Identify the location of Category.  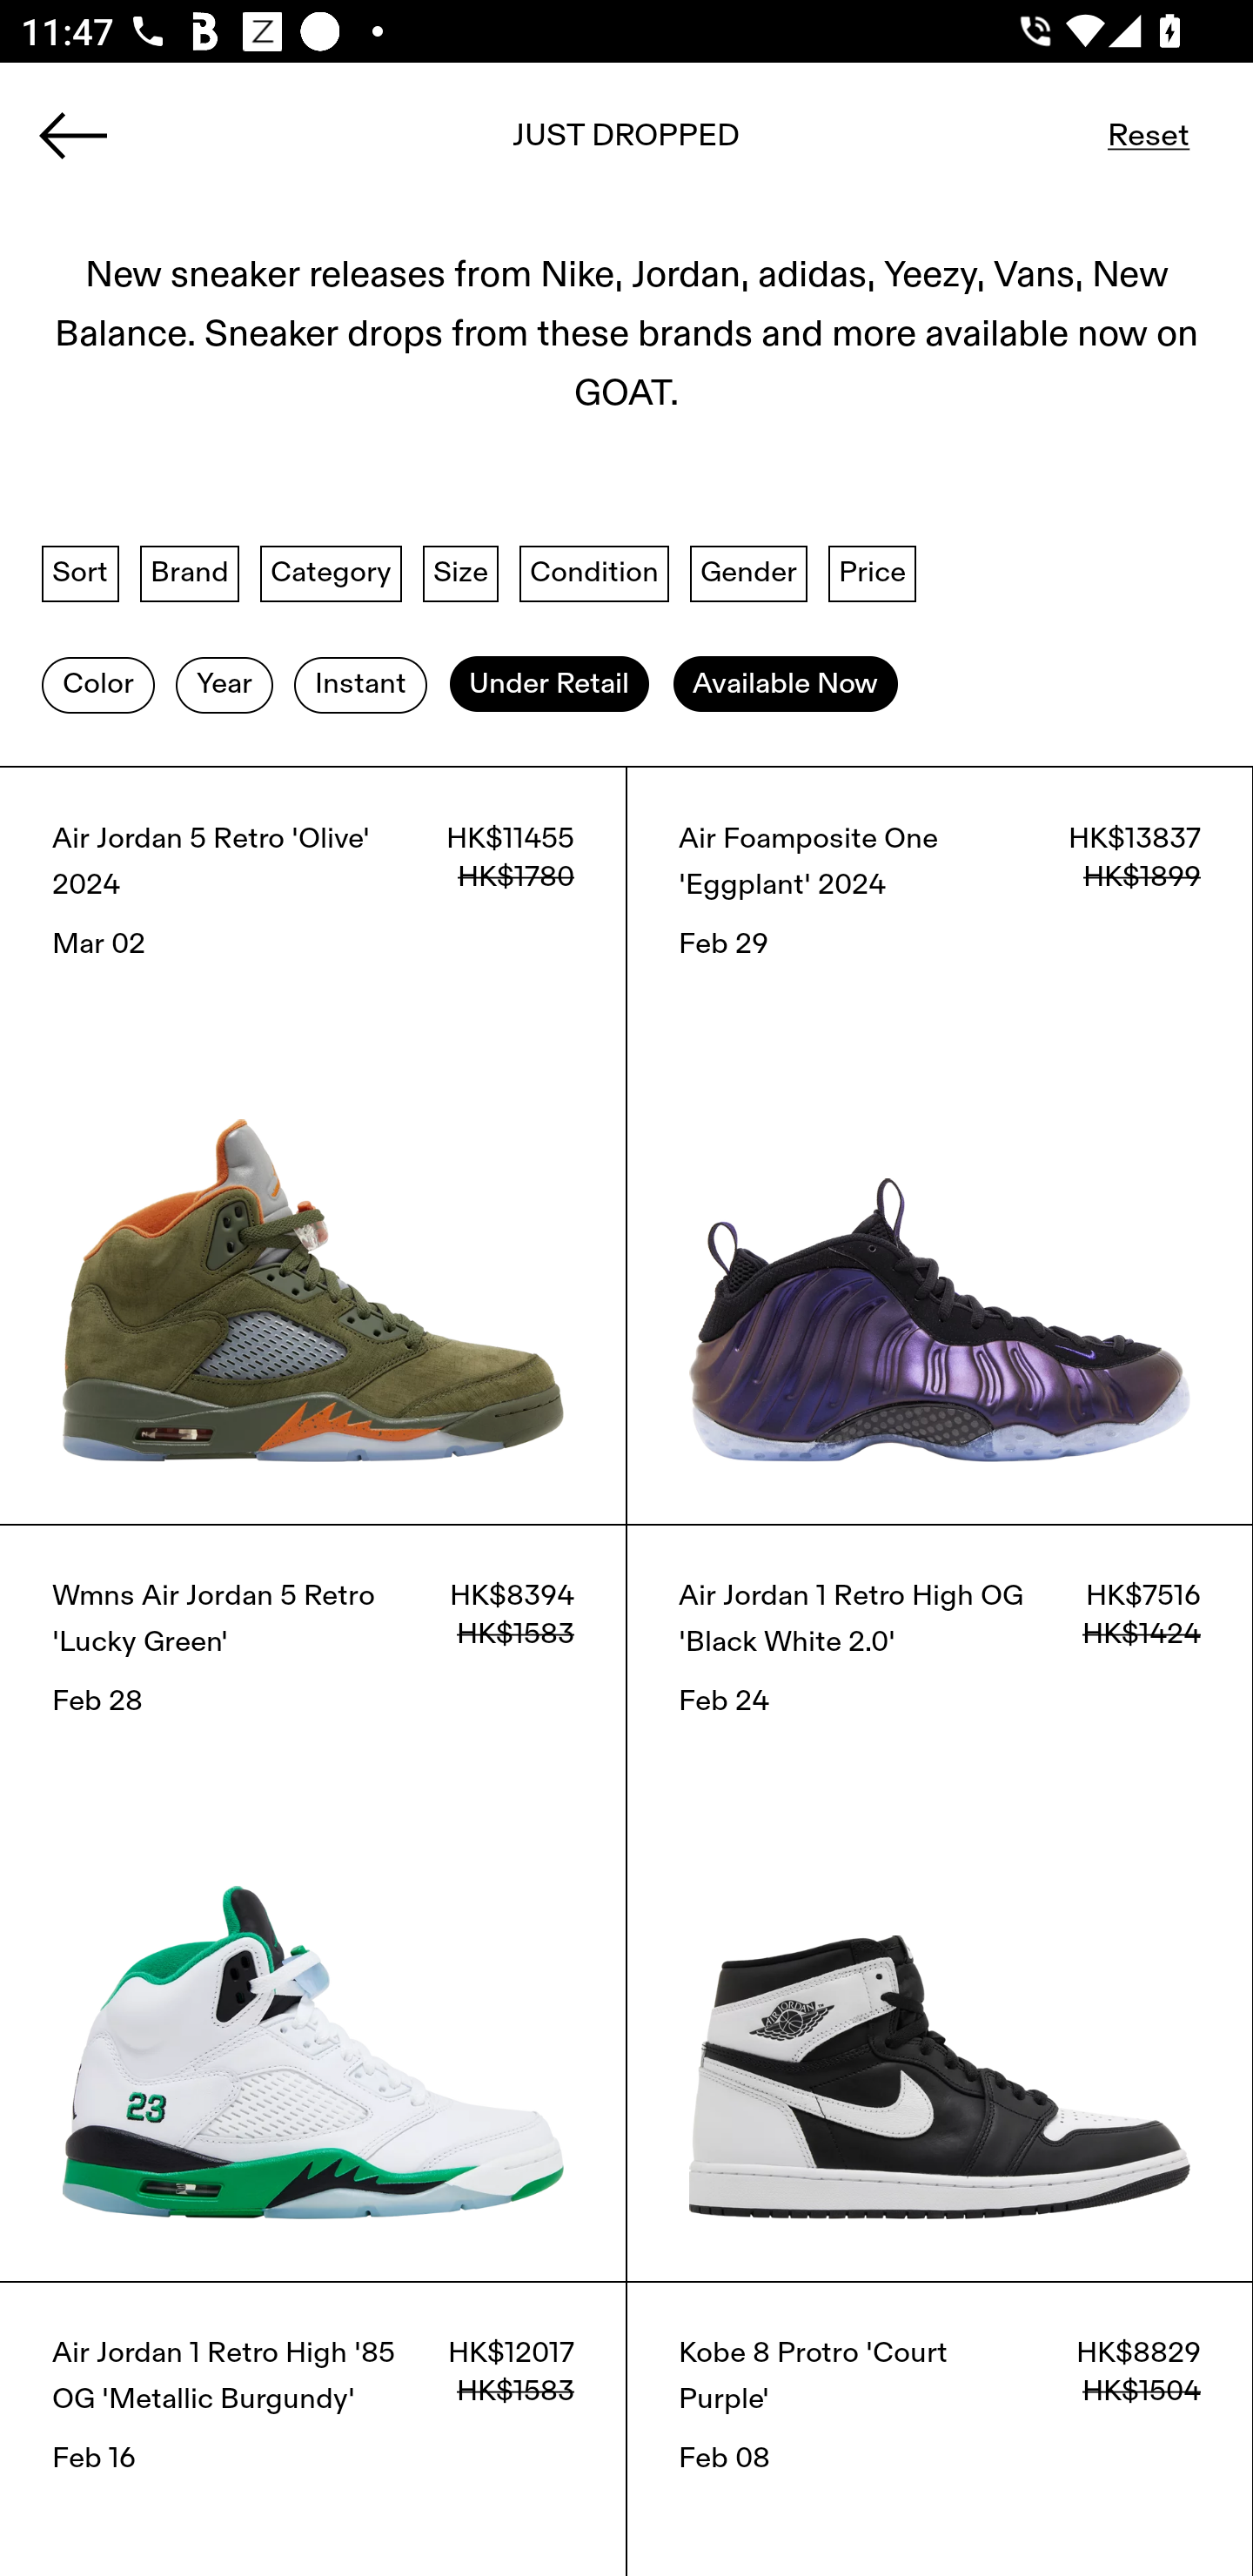
(331, 573).